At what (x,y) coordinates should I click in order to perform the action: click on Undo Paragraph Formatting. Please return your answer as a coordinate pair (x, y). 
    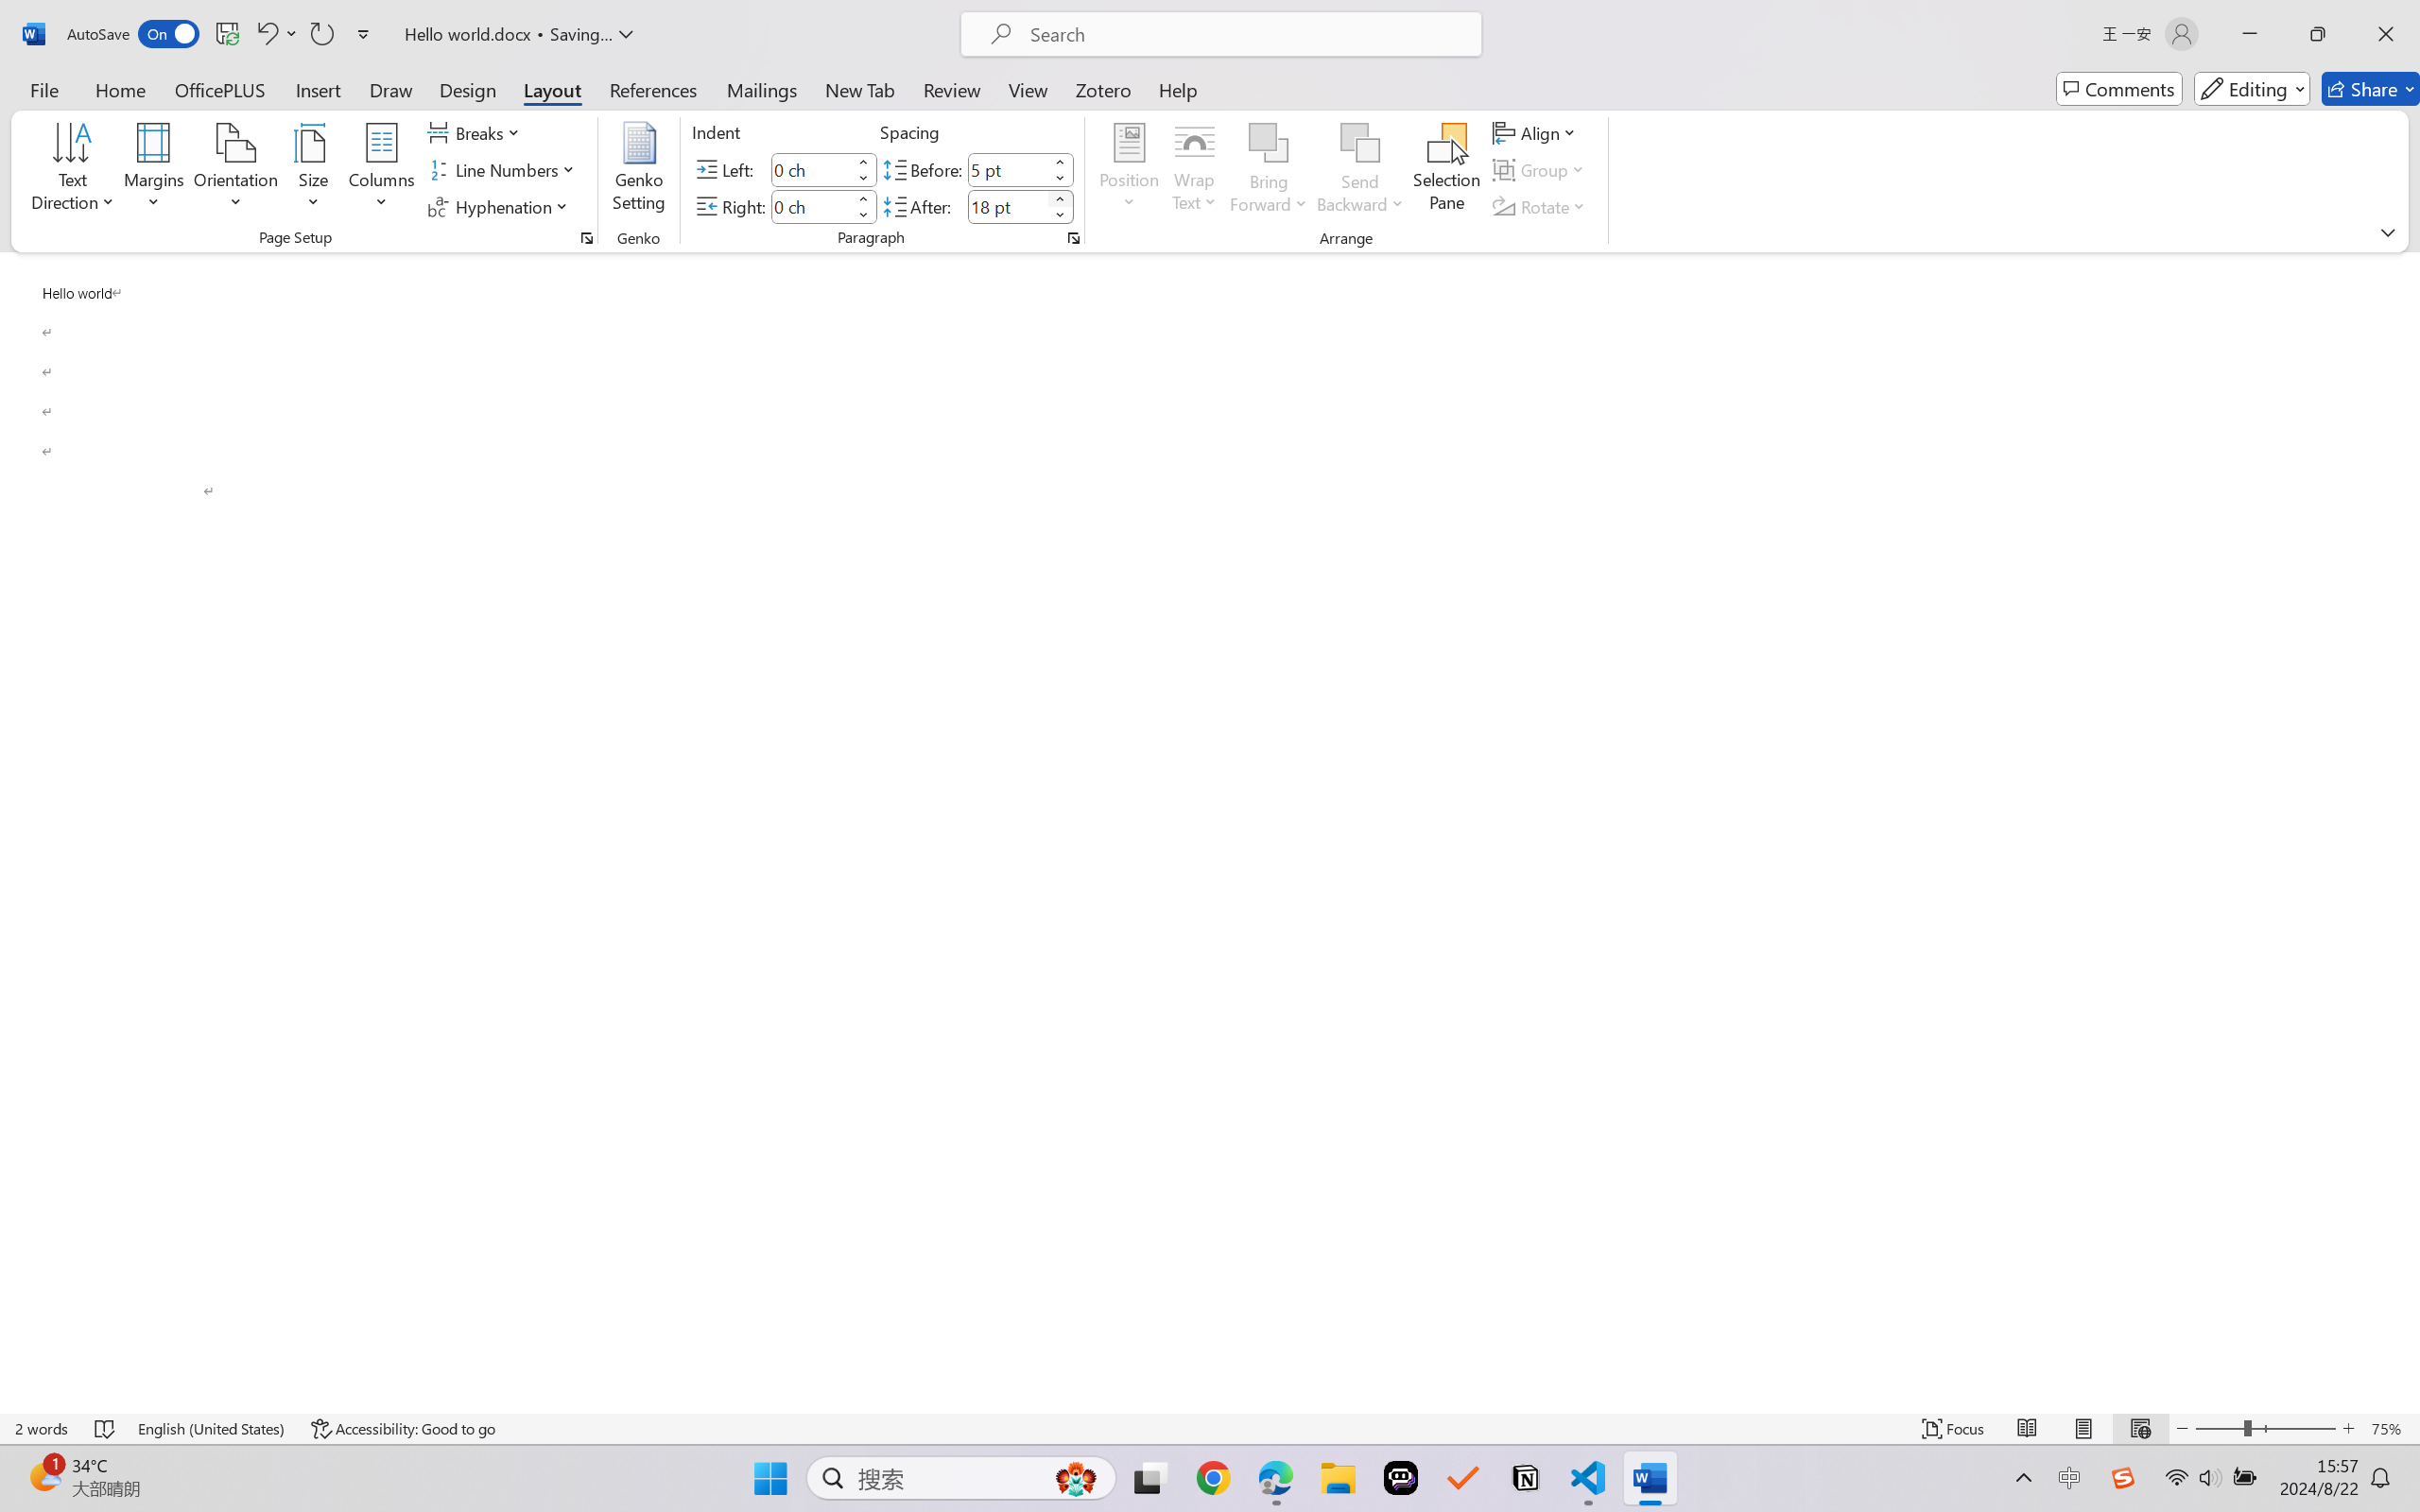
    Looking at the image, I should click on (266, 34).